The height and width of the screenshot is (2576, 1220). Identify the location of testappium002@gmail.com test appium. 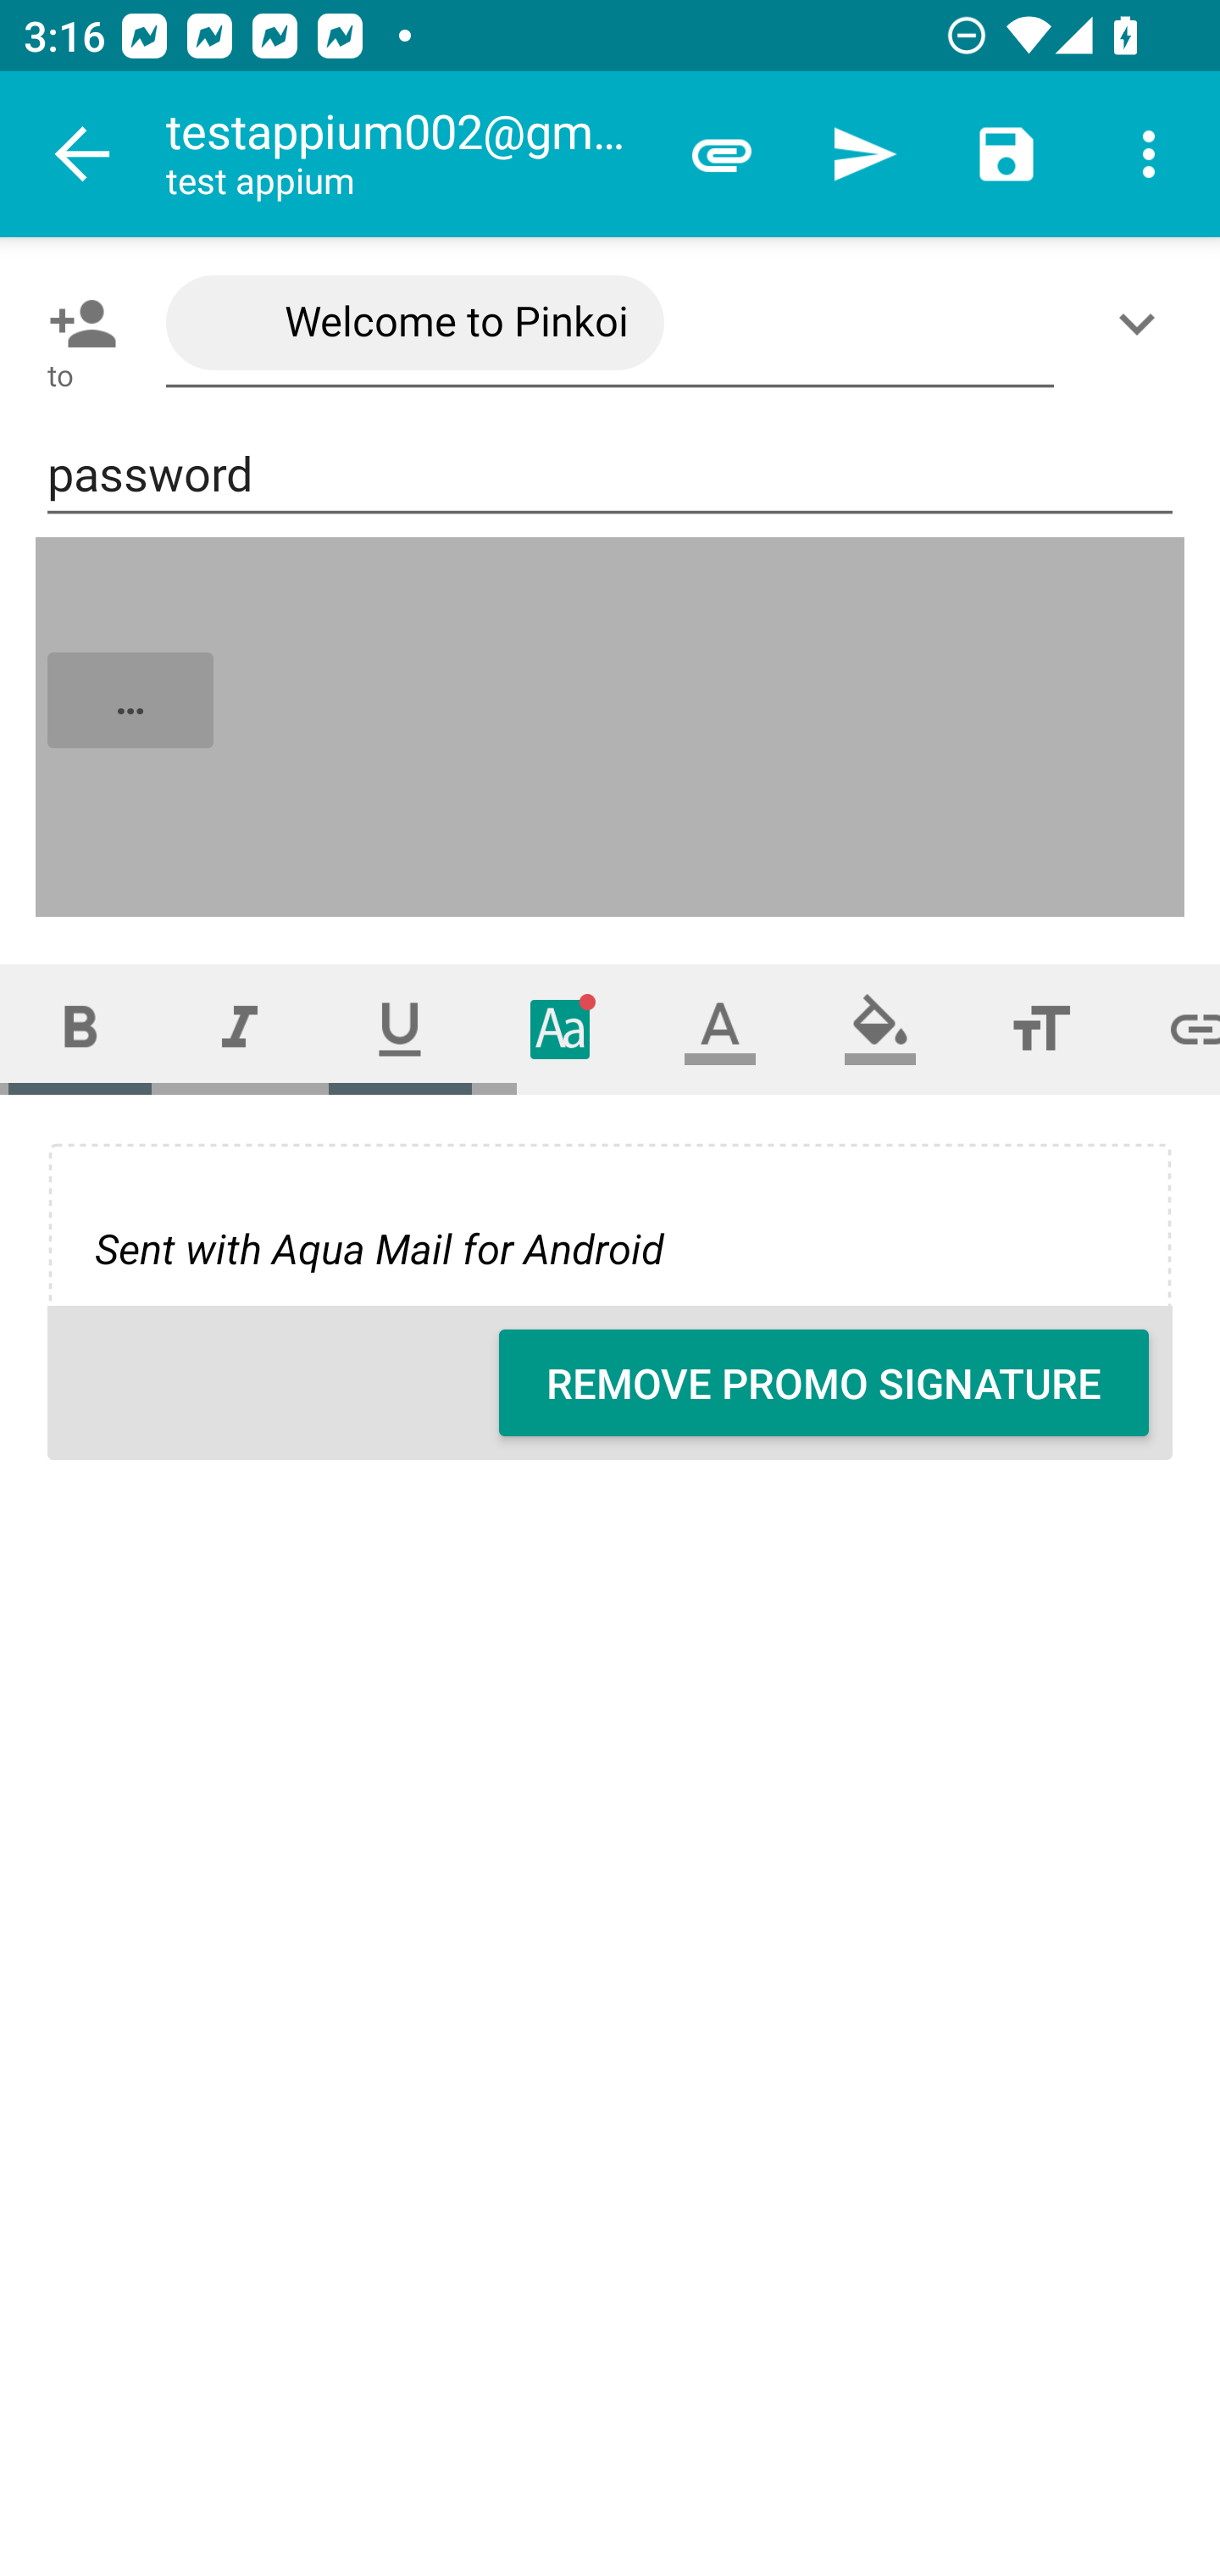
(408, 154).